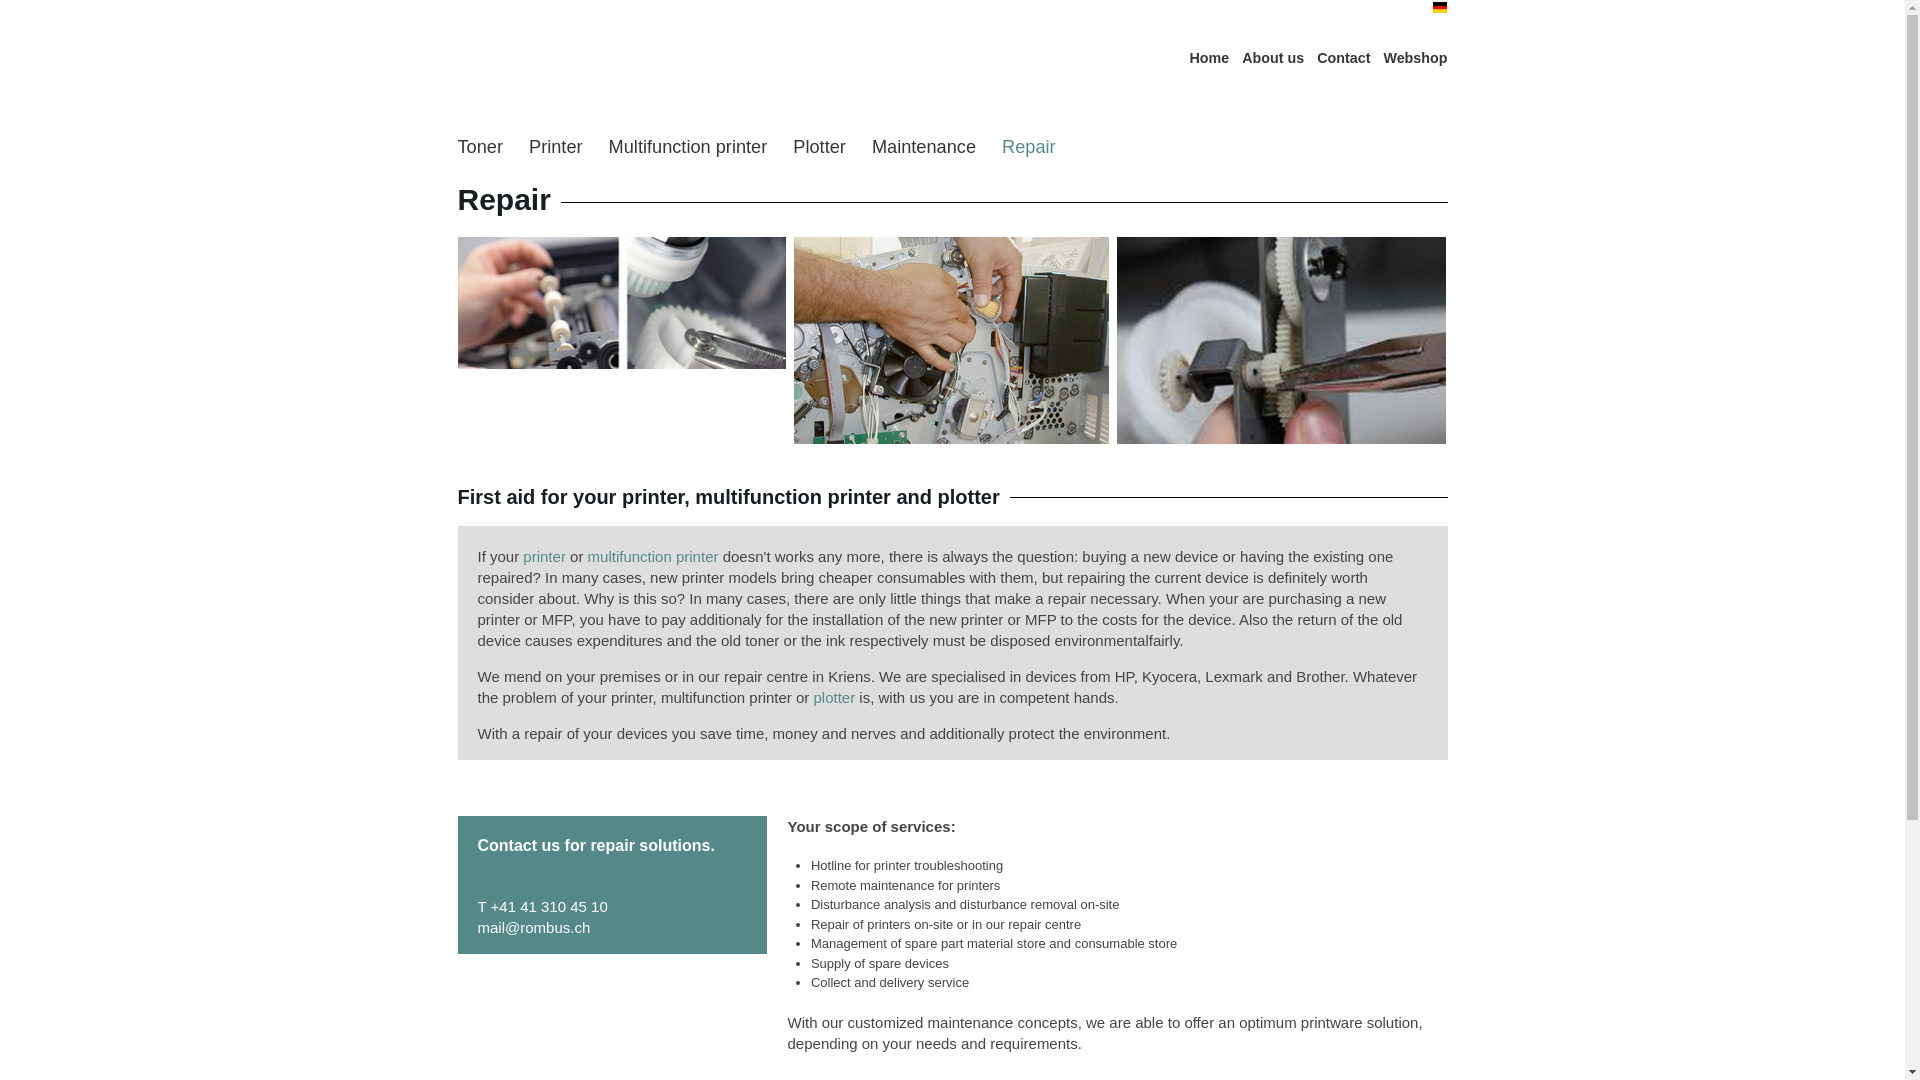  Describe the element at coordinates (1272, 58) in the screenshot. I see `About us` at that location.